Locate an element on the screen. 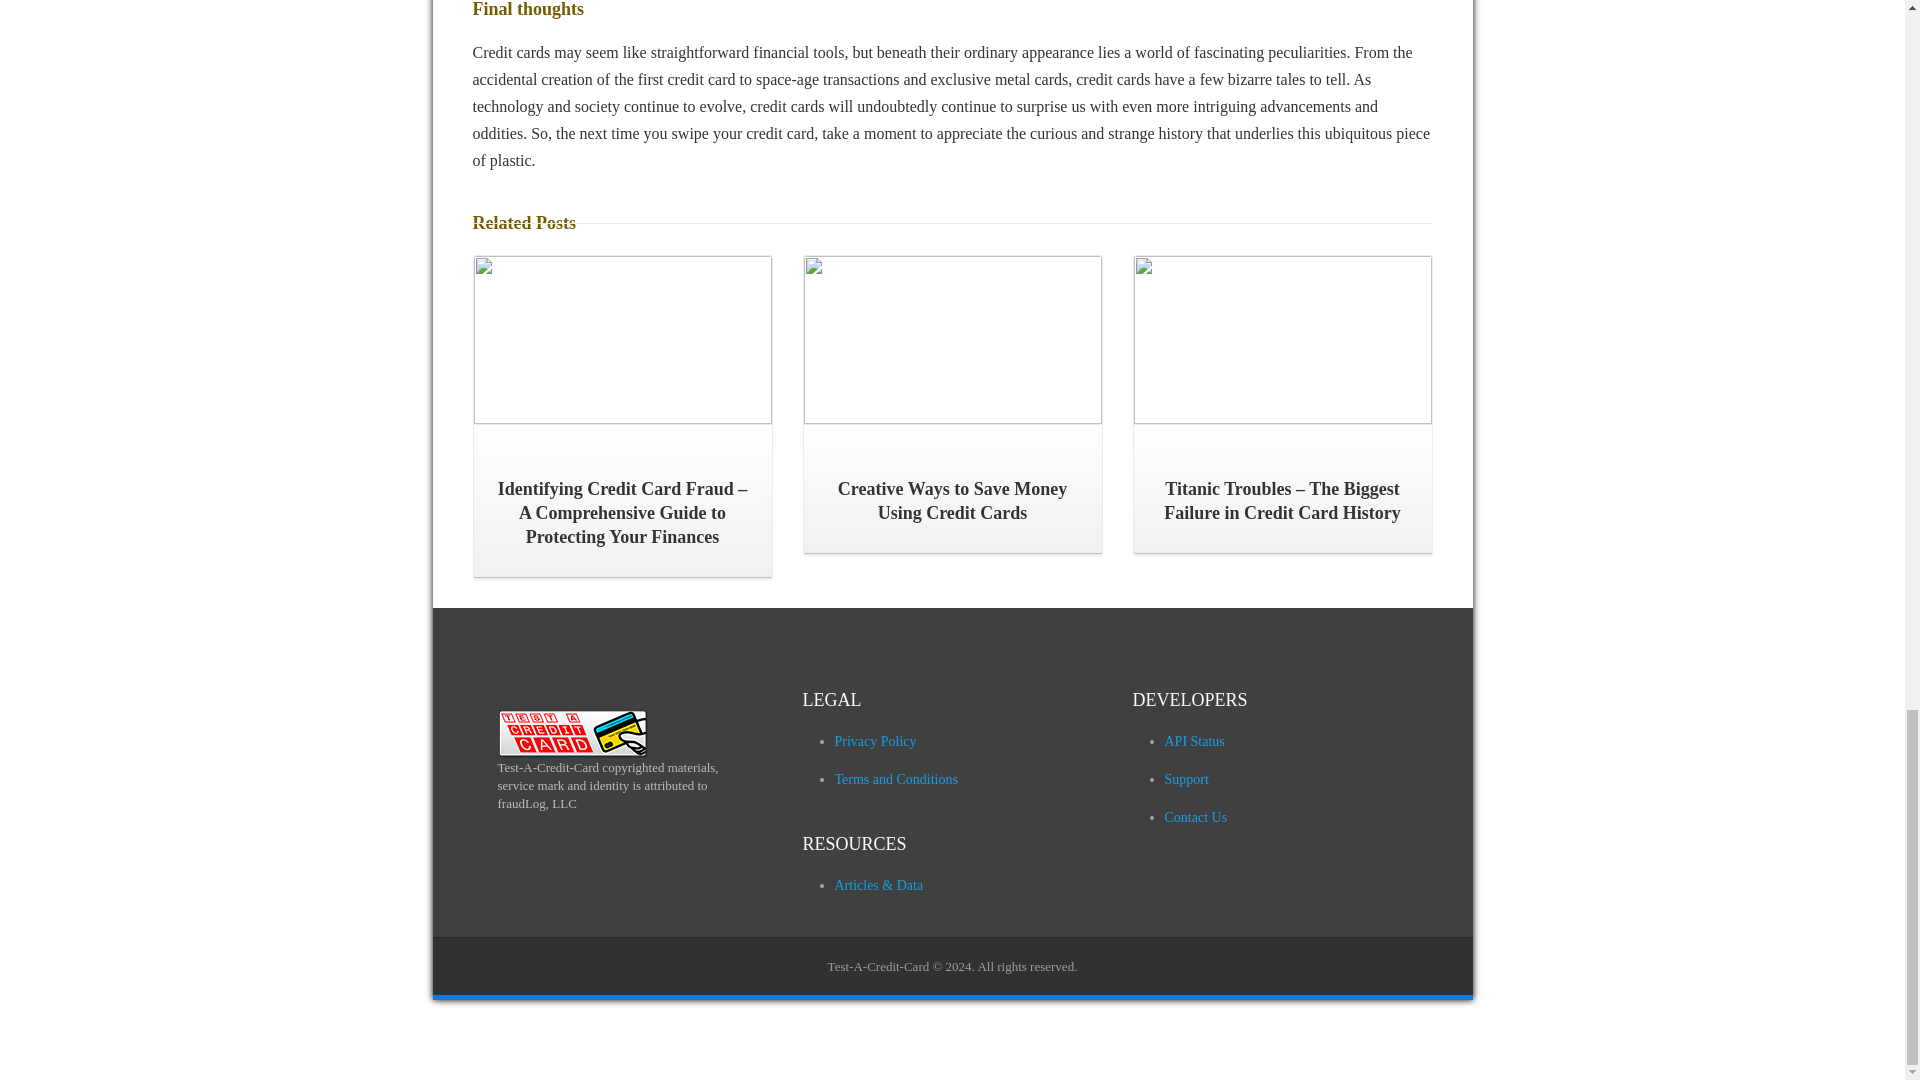 The width and height of the screenshot is (1920, 1080). API Status is located at coordinates (1194, 742).